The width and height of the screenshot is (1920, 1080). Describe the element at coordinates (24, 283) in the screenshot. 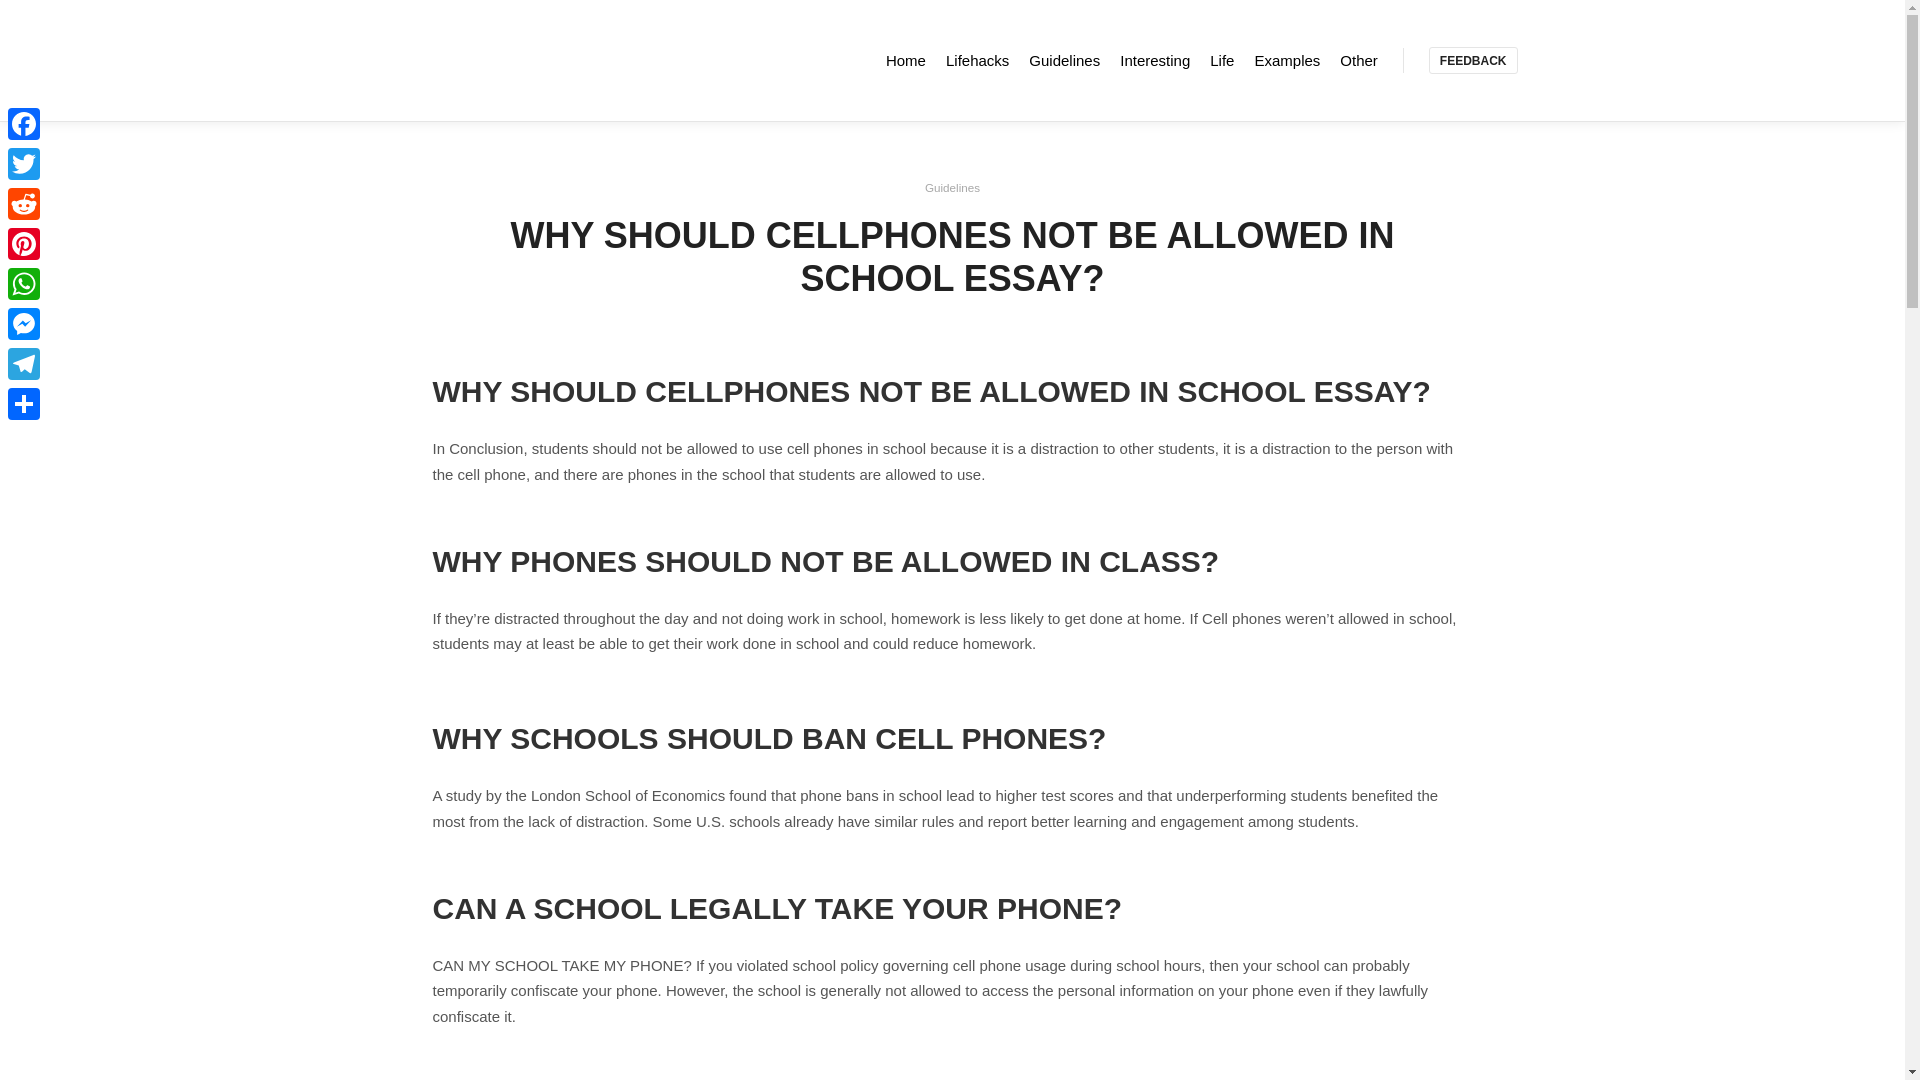

I see `WhatsApp` at that location.